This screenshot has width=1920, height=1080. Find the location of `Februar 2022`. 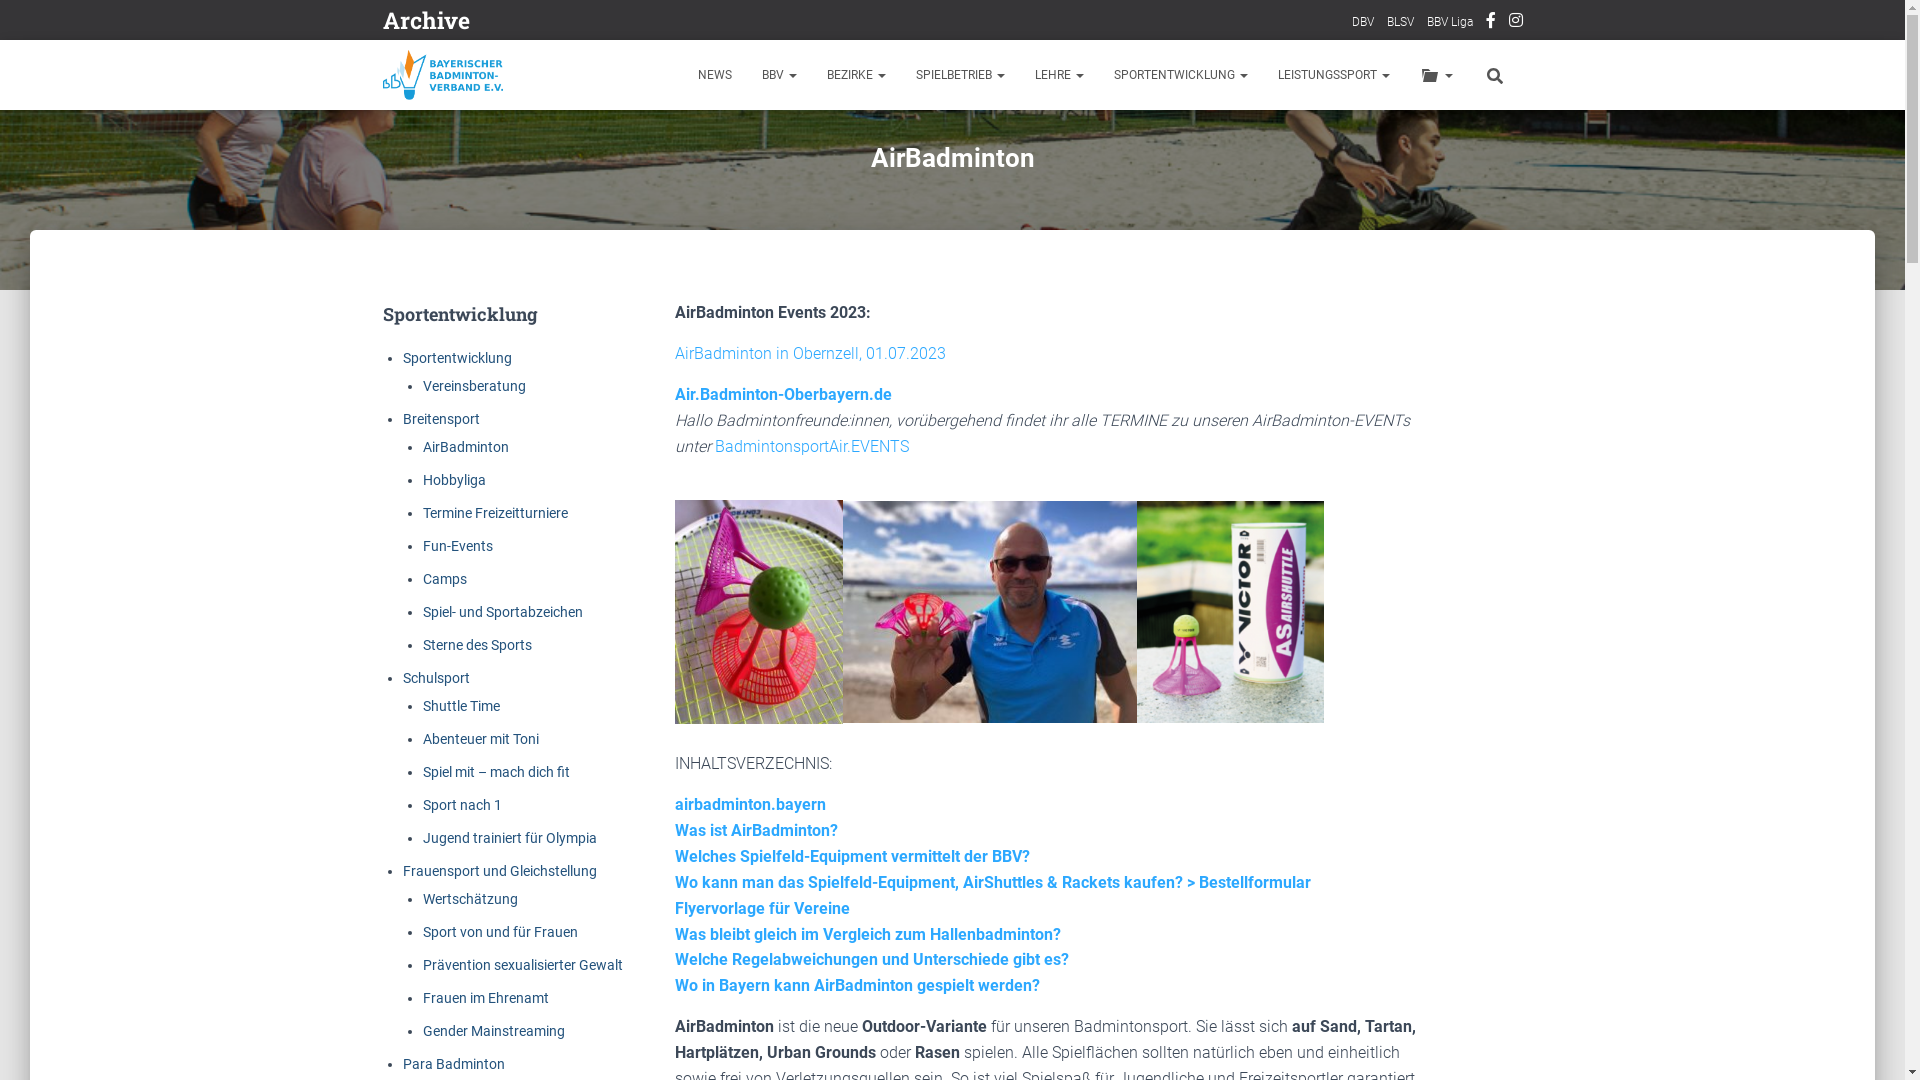

Februar 2022 is located at coordinates (646, 185).